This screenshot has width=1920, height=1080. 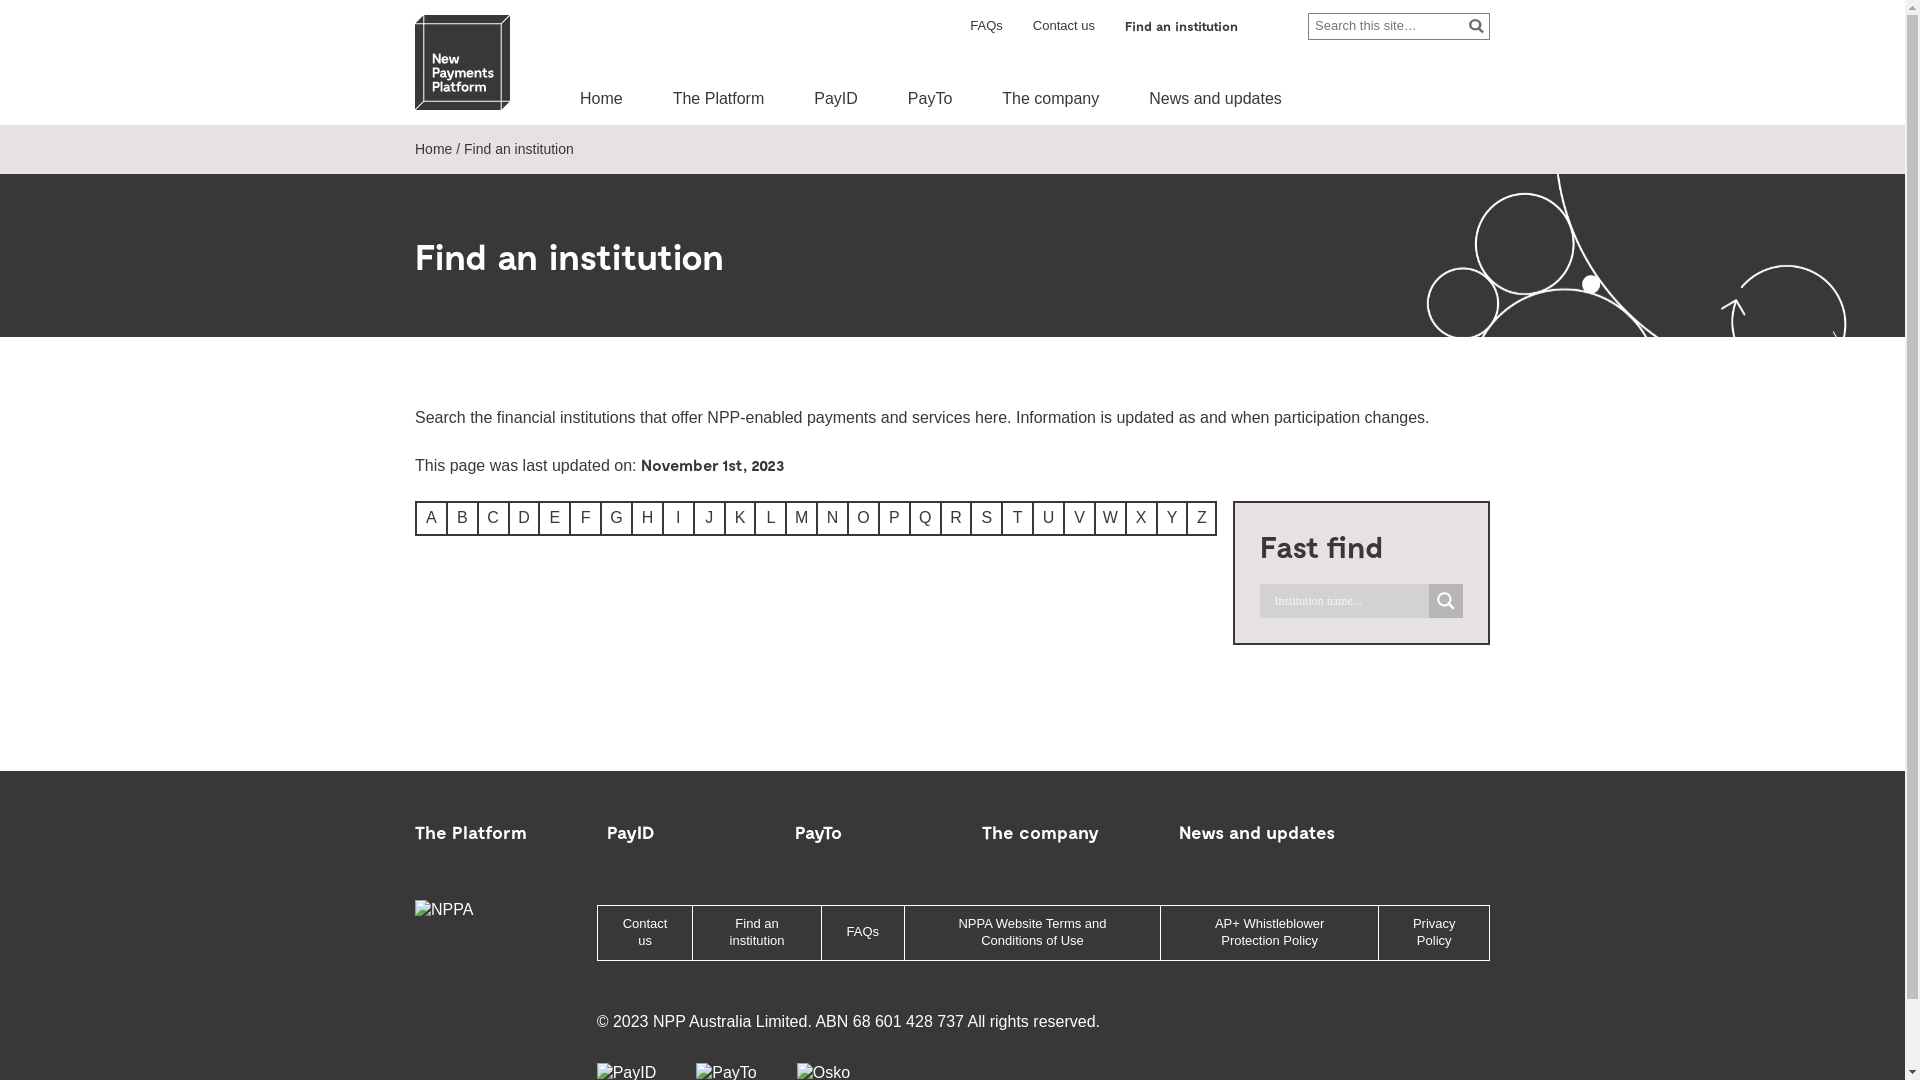 I want to click on Contact us, so click(x=1064, y=26).